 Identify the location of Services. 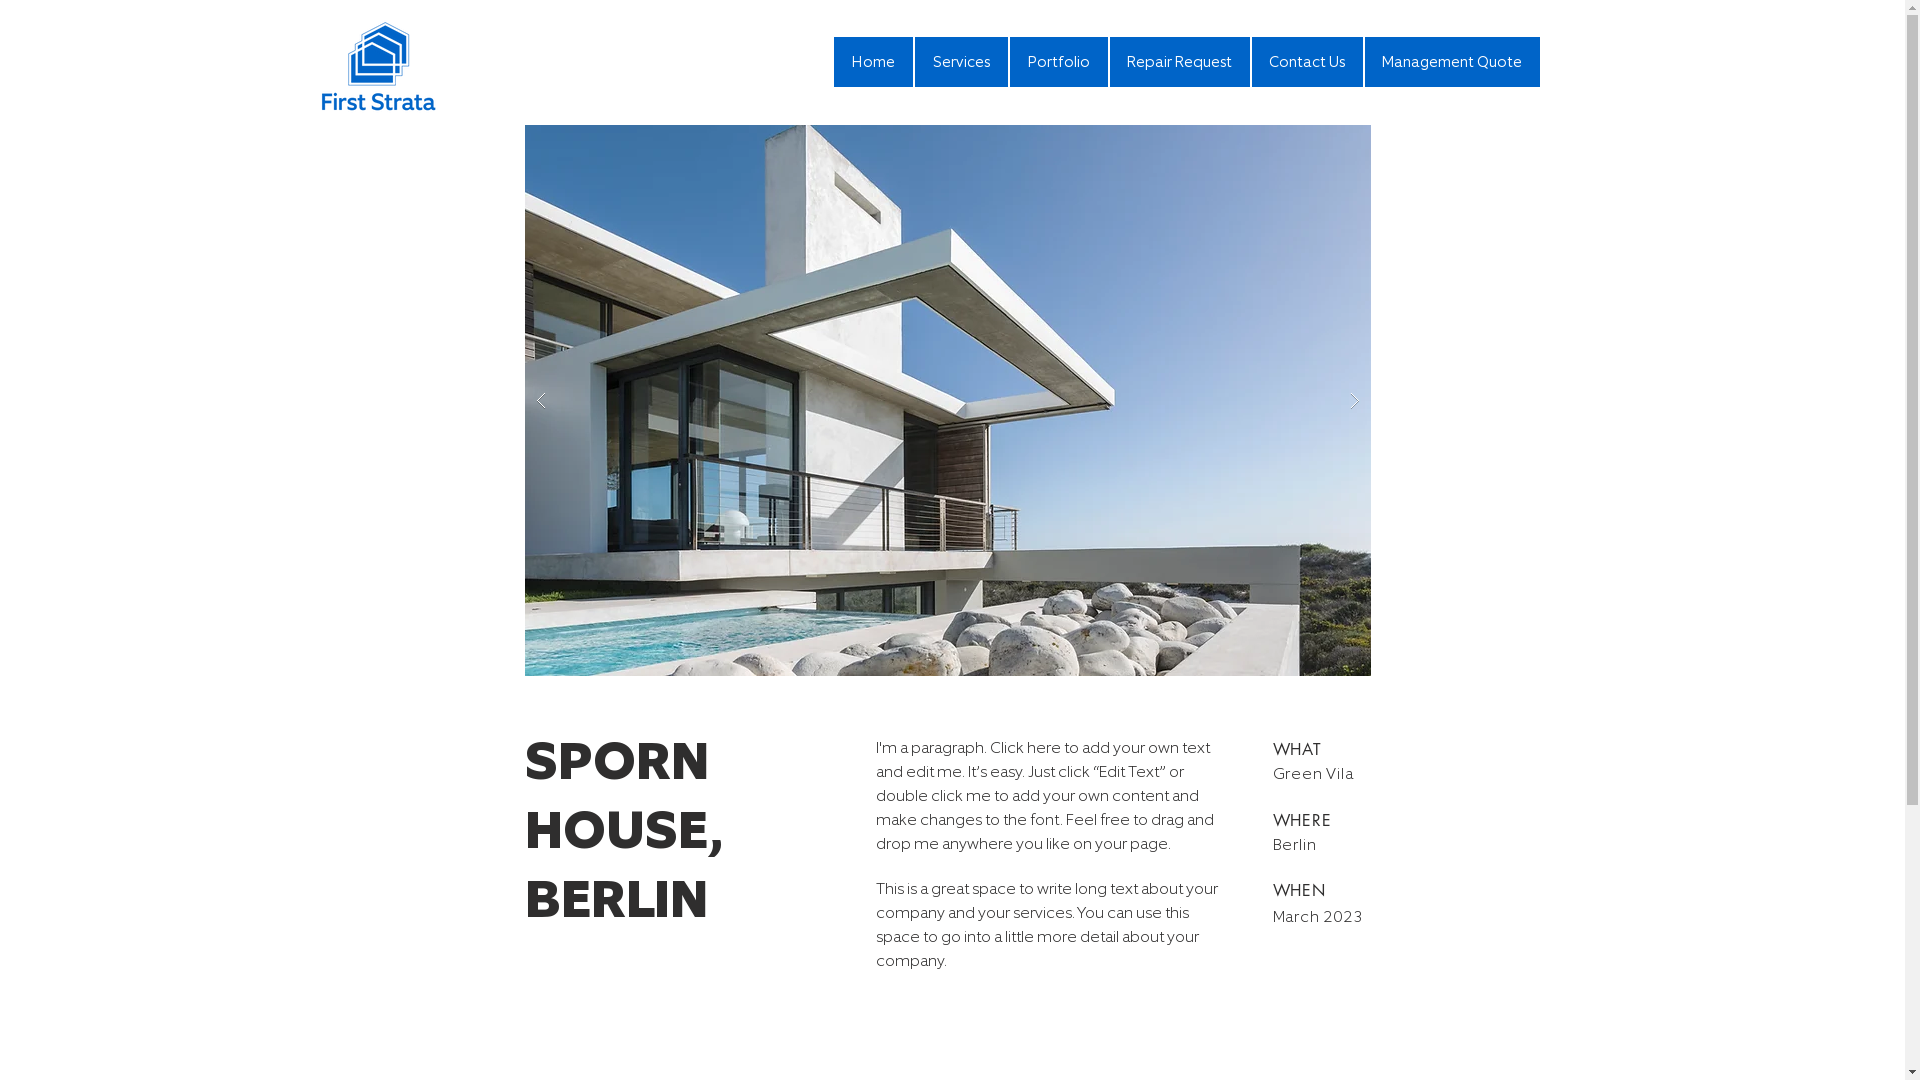
(960, 62).